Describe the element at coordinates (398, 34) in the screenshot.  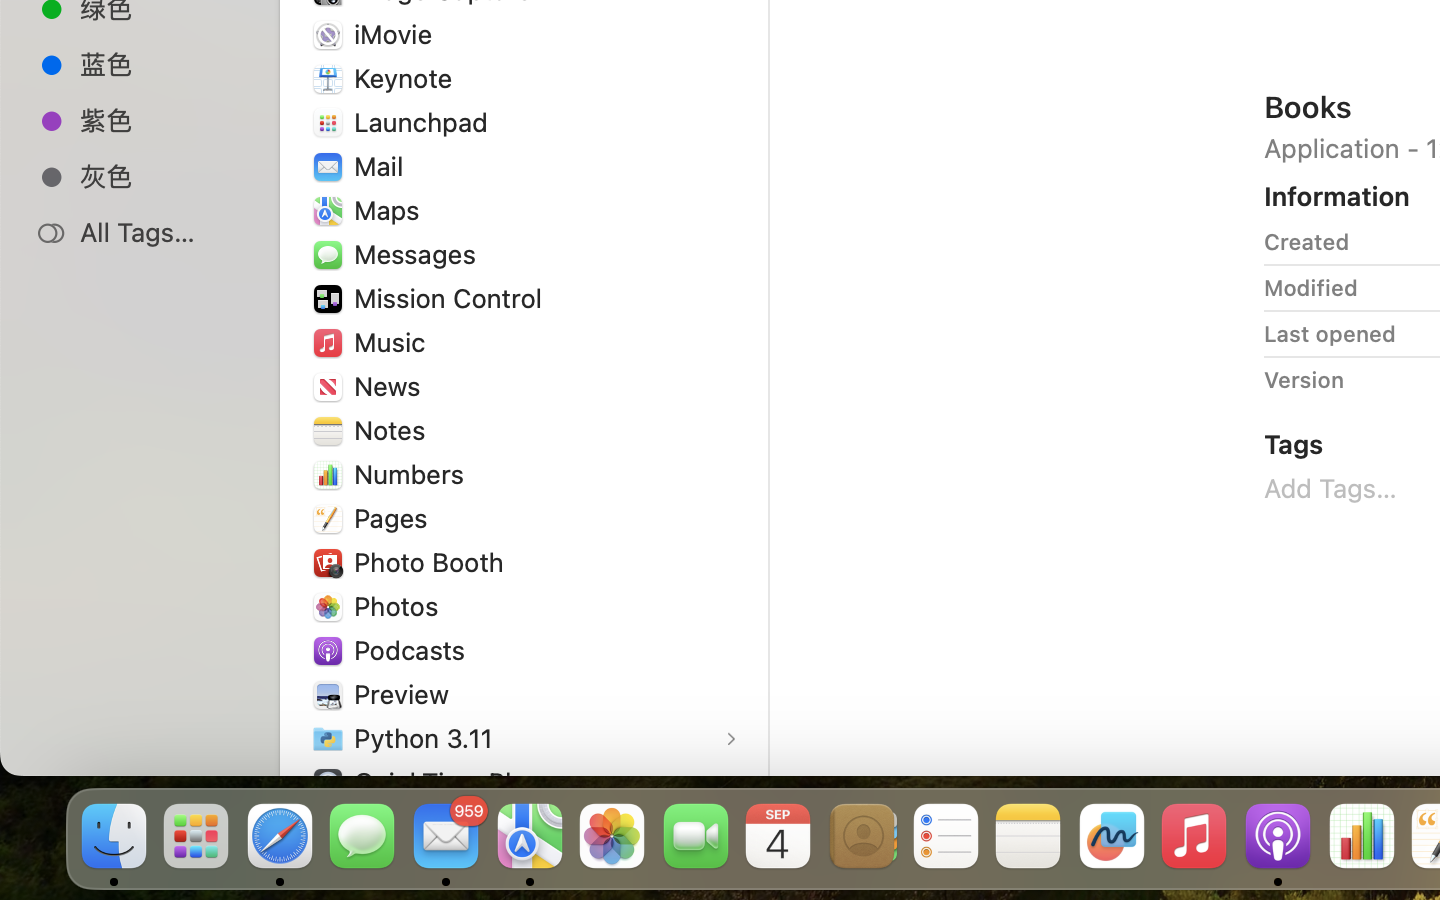
I see `iMovie` at that location.